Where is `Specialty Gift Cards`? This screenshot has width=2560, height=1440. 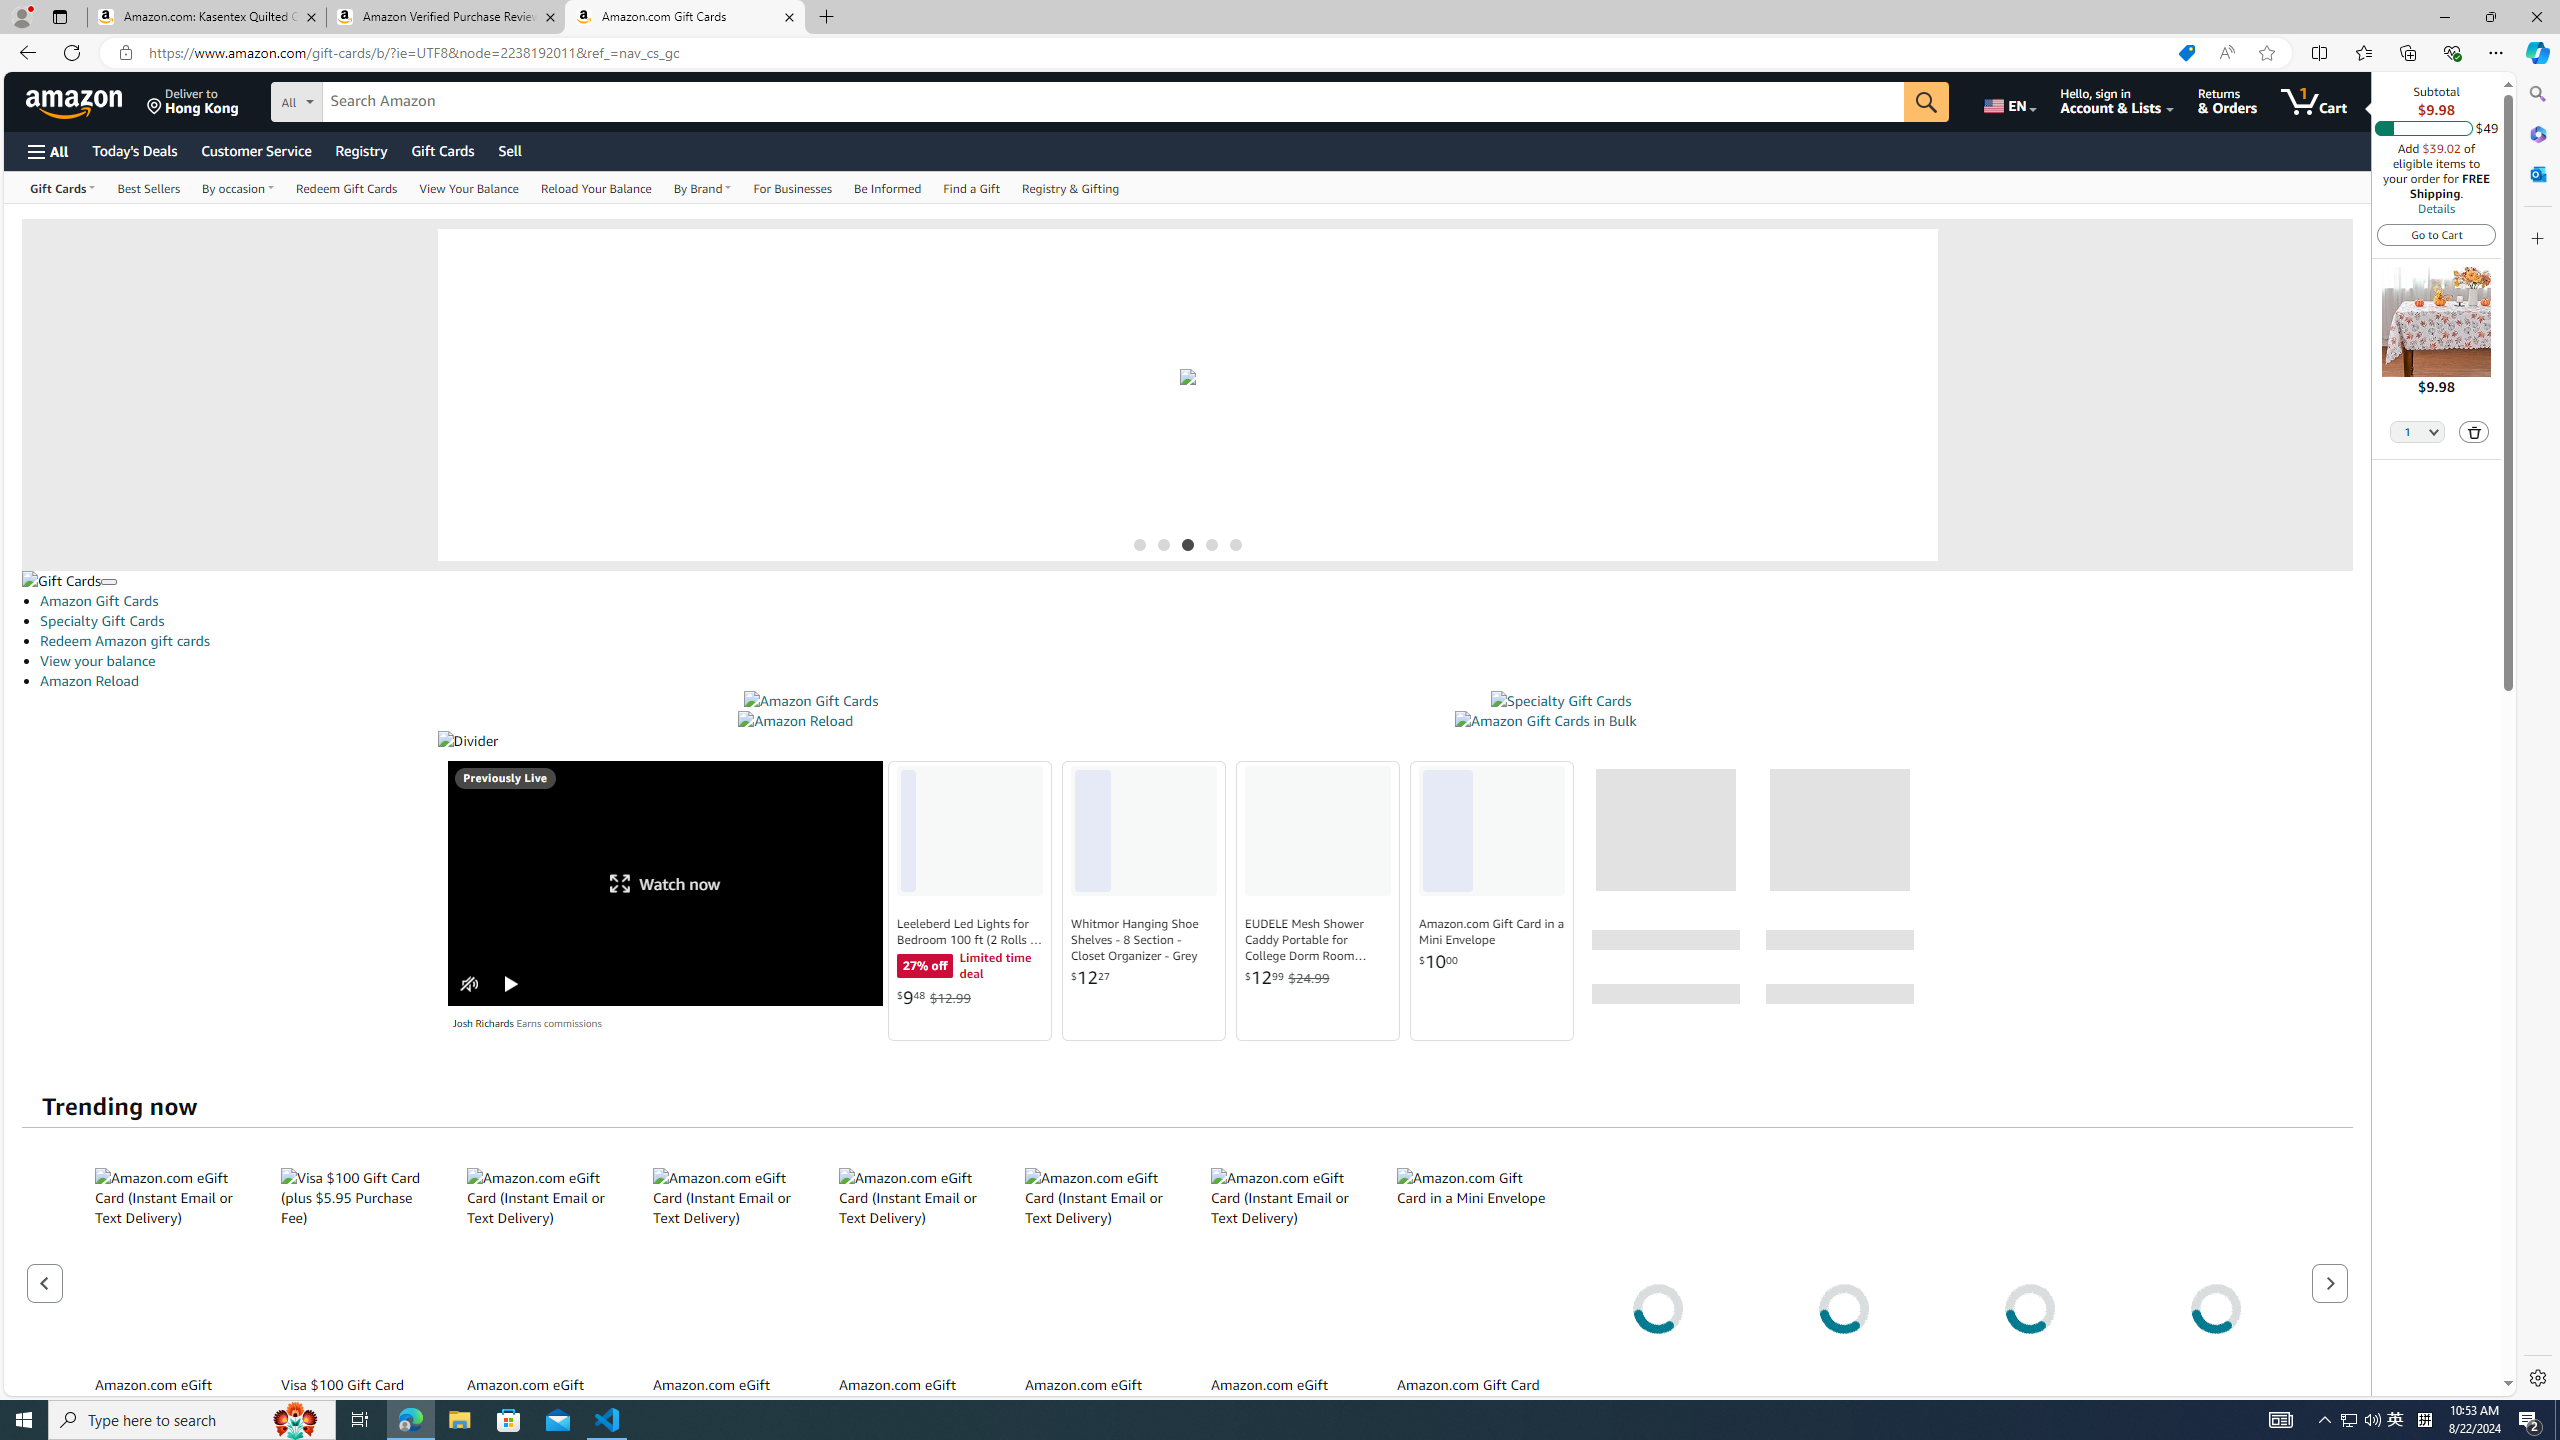
Specialty Gift Cards is located at coordinates (1196, 620).